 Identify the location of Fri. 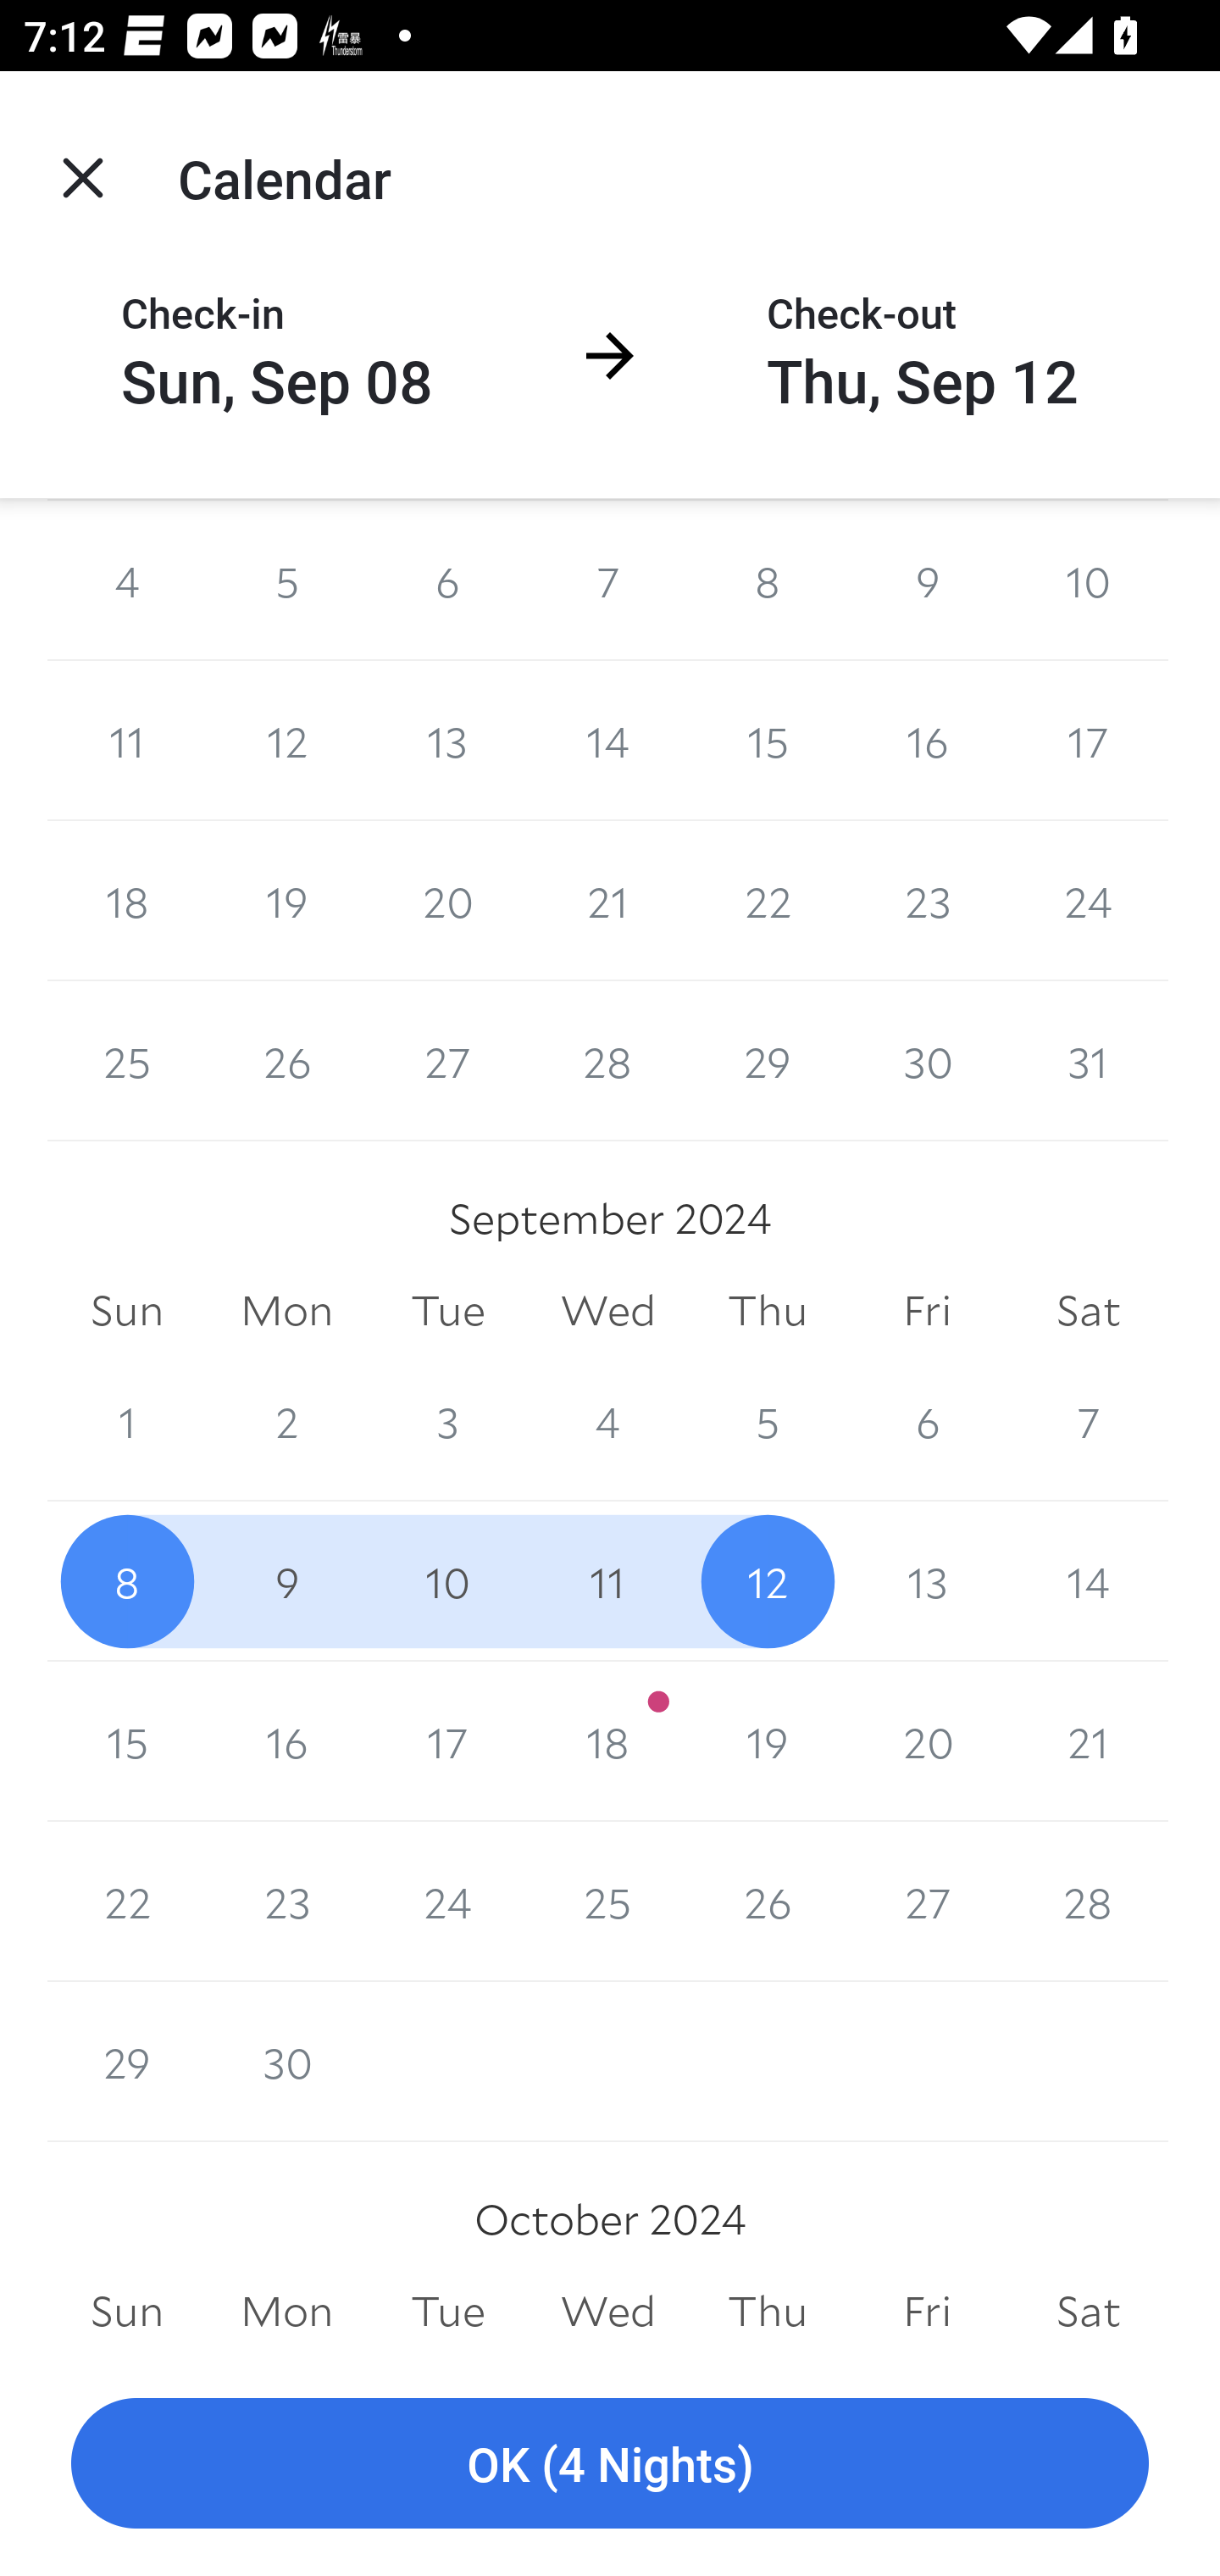
(927, 1310).